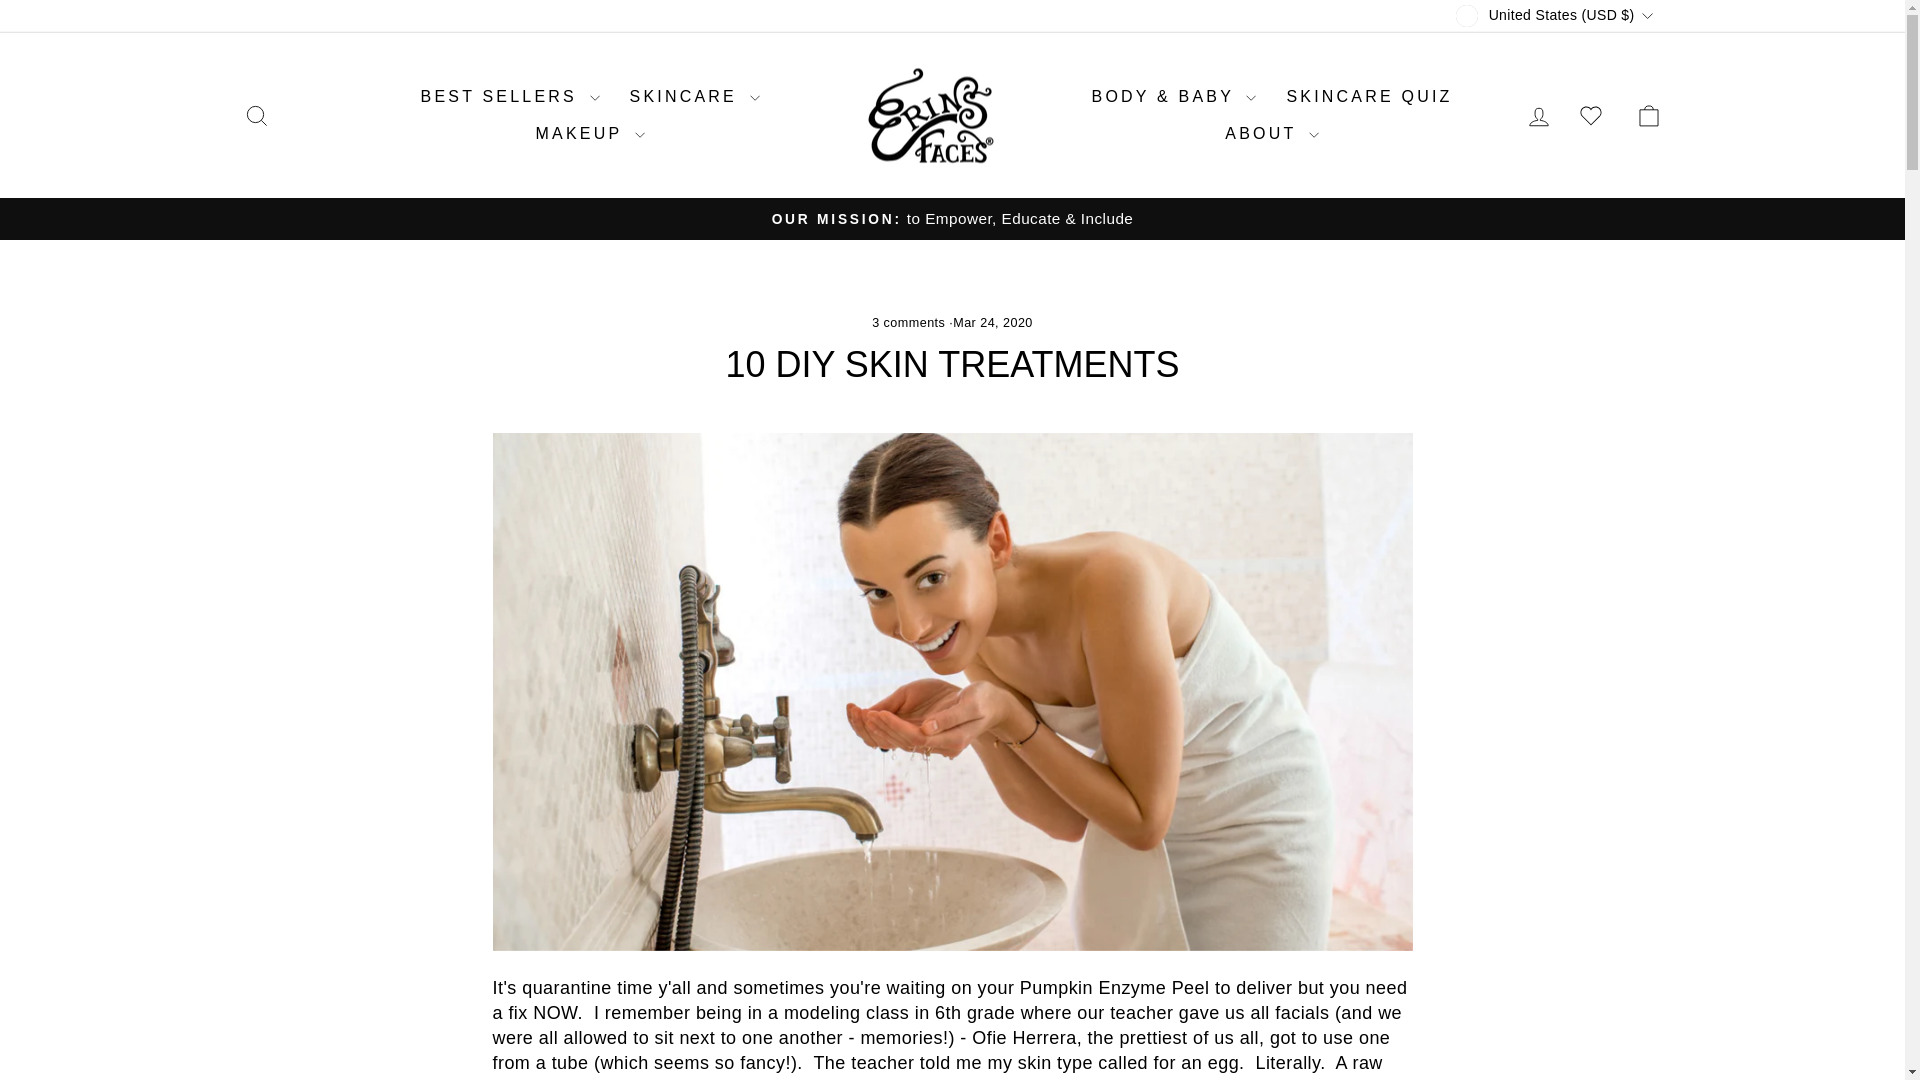  What do you see at coordinates (1648, 115) in the screenshot?
I see `ICON-BAG-MINIMAL` at bounding box center [1648, 115].